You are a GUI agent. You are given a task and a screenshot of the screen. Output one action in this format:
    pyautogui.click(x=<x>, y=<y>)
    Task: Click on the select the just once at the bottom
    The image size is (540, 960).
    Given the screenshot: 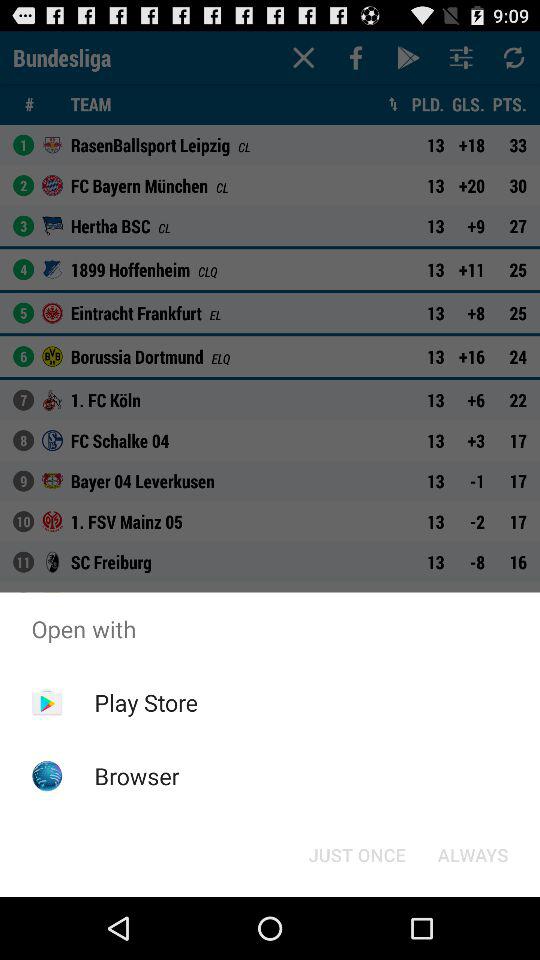 What is the action you would take?
    pyautogui.click(x=356, y=854)
    